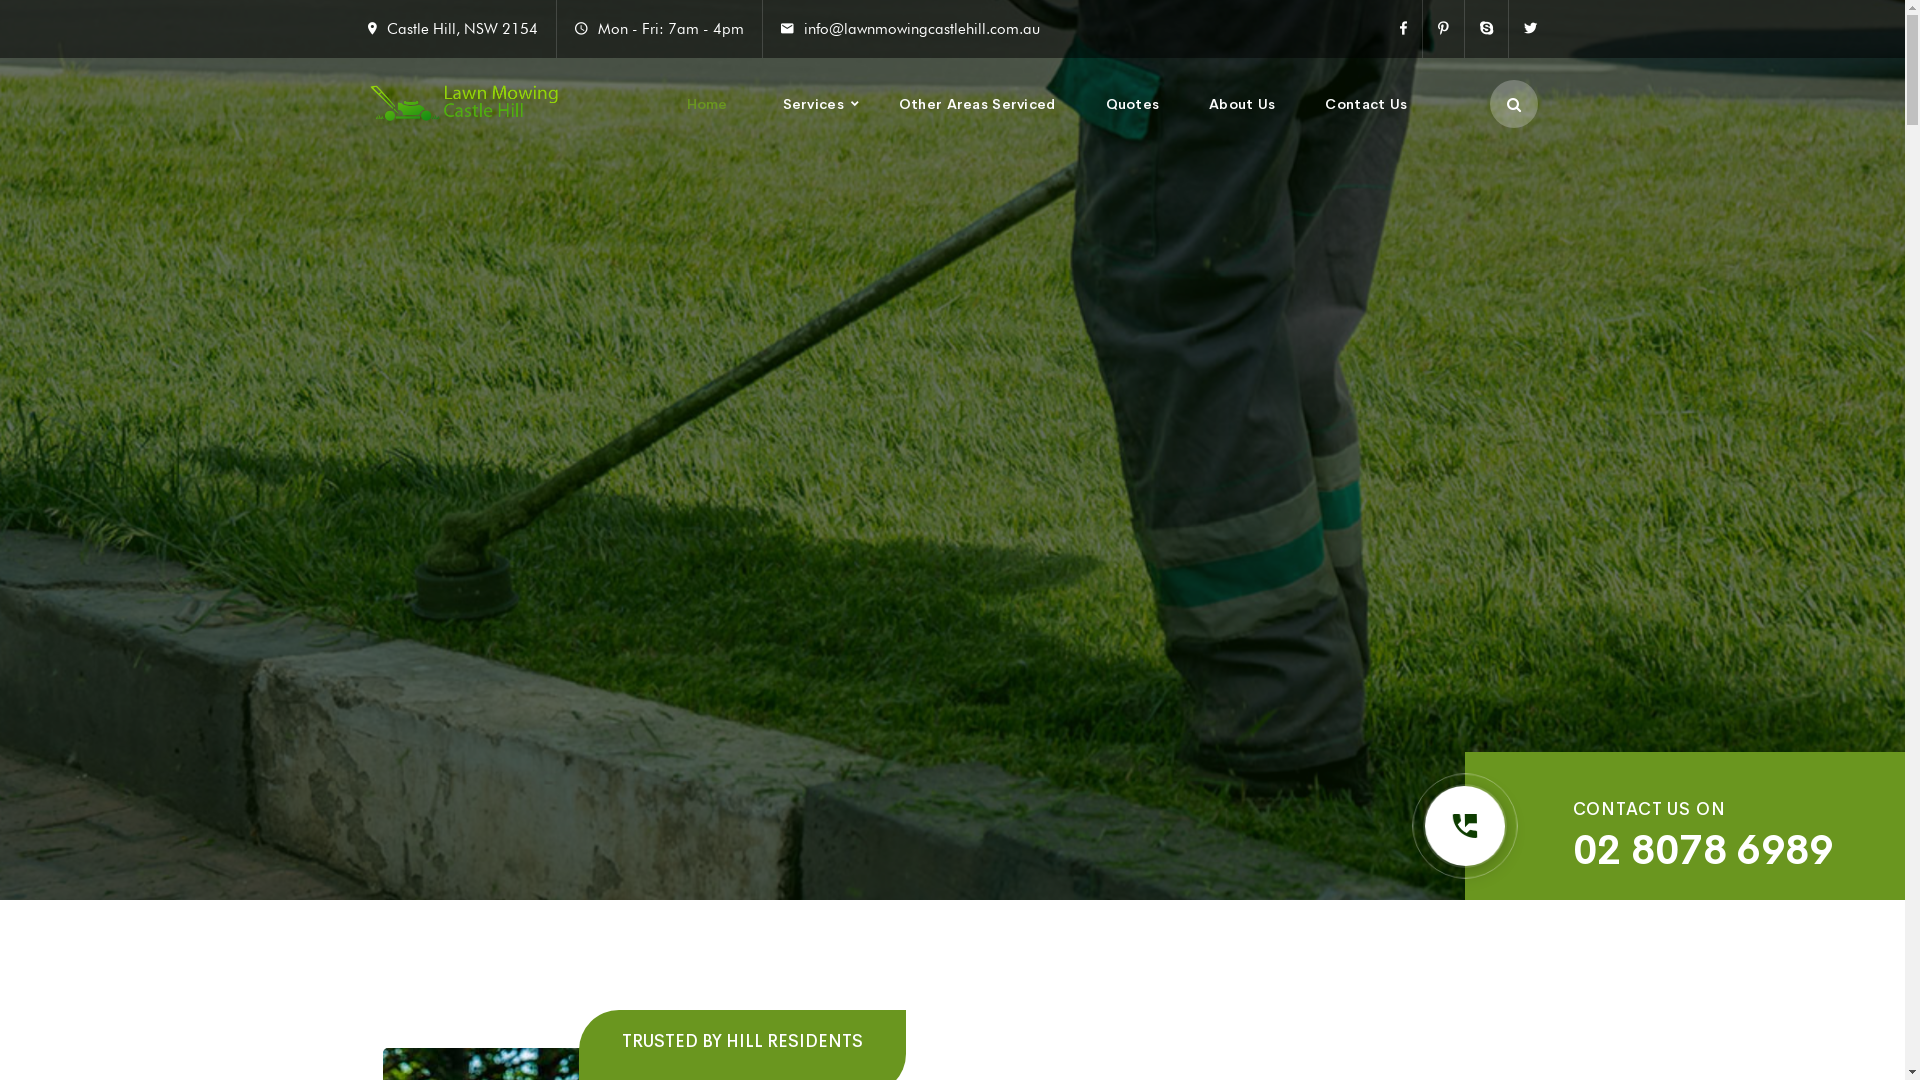 The width and height of the screenshot is (1920, 1080). What do you see at coordinates (1242, 104) in the screenshot?
I see `About Us` at bounding box center [1242, 104].